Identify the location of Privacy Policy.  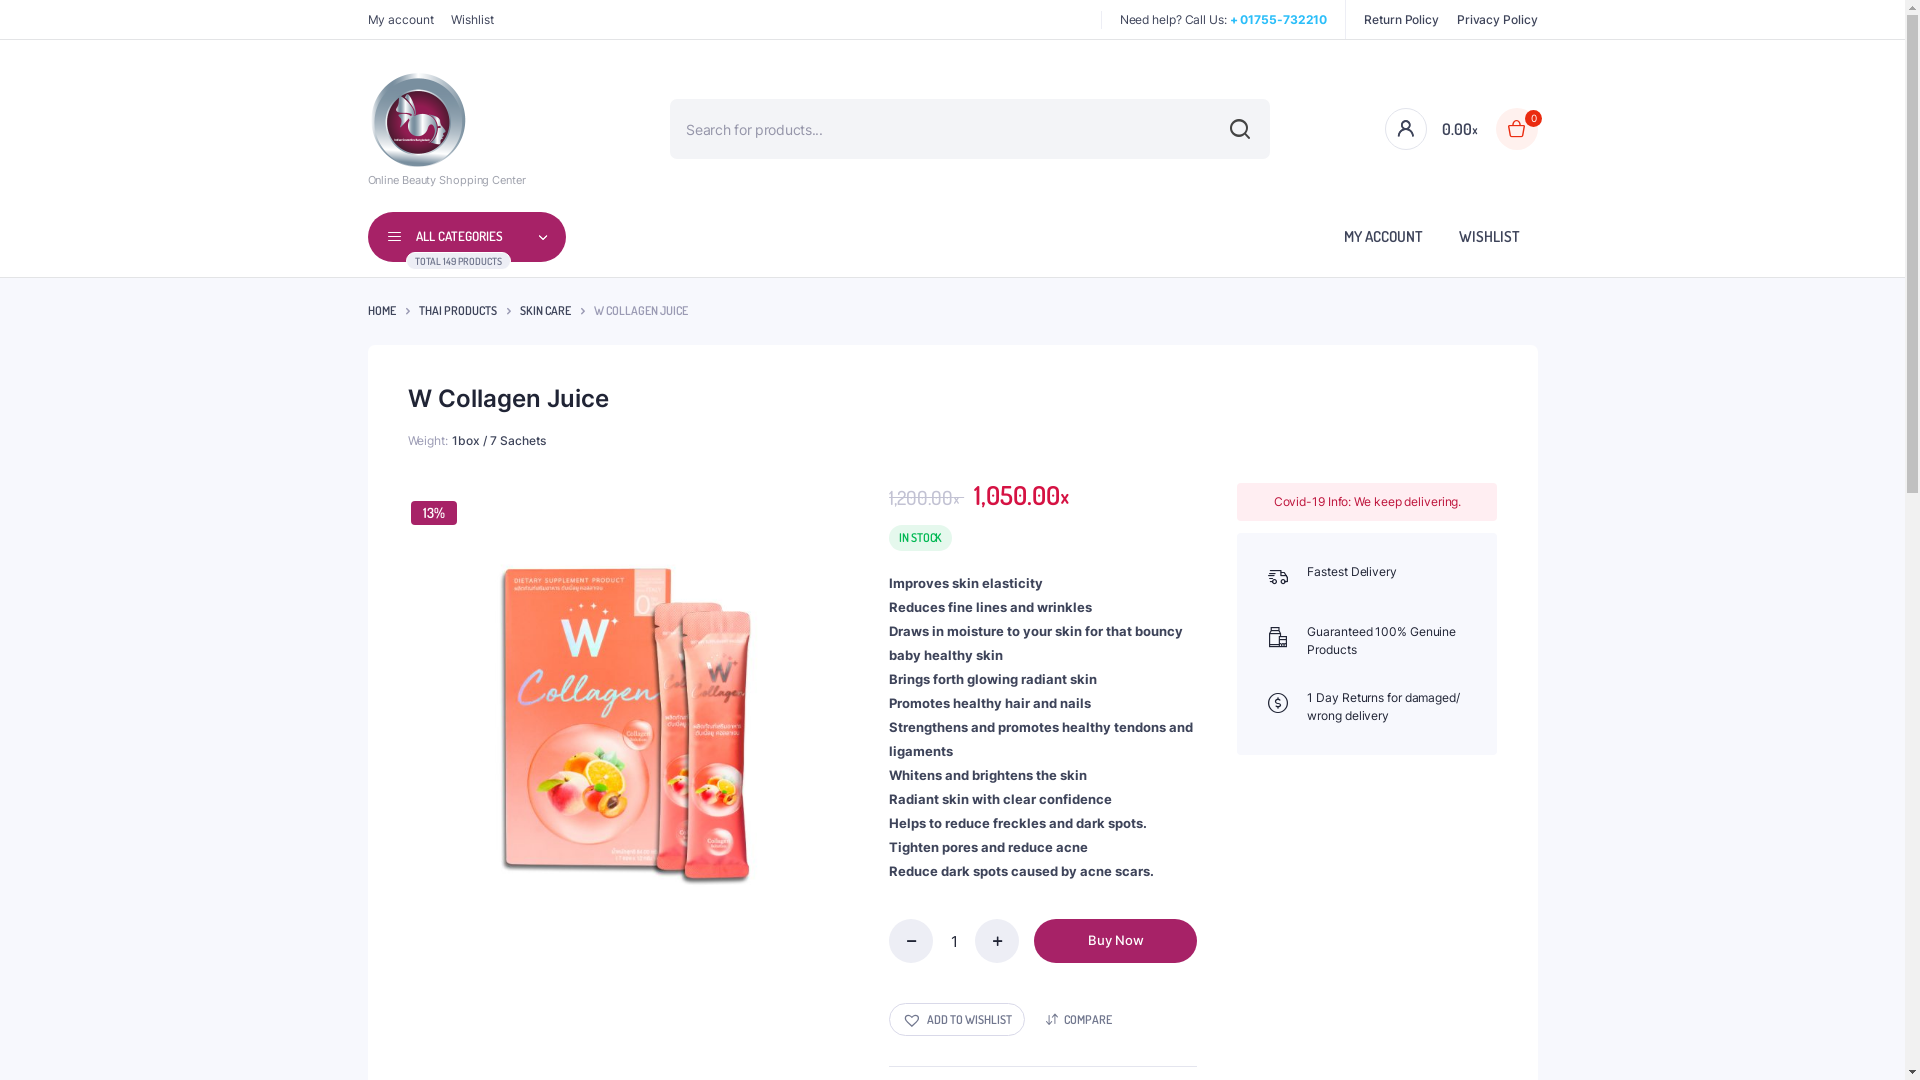
(1498, 19).